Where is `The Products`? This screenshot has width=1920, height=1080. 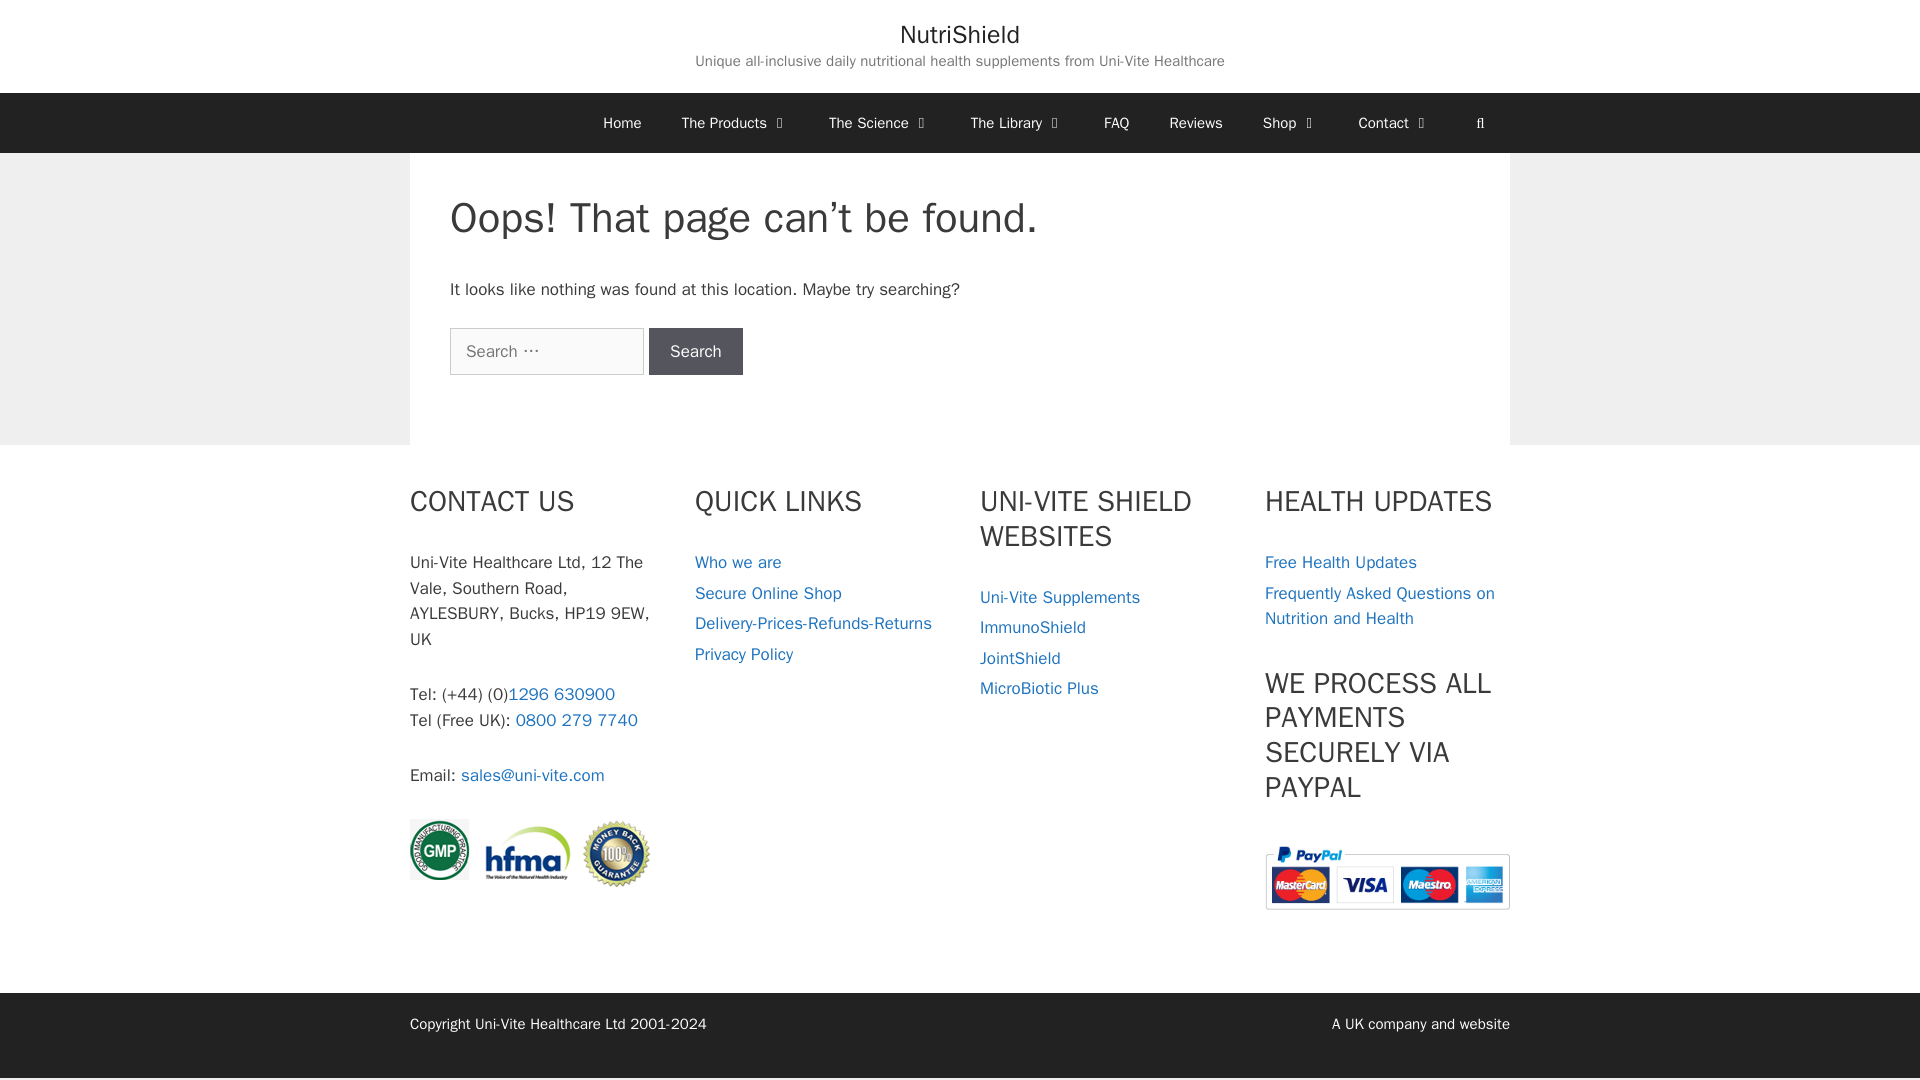 The Products is located at coordinates (735, 122).